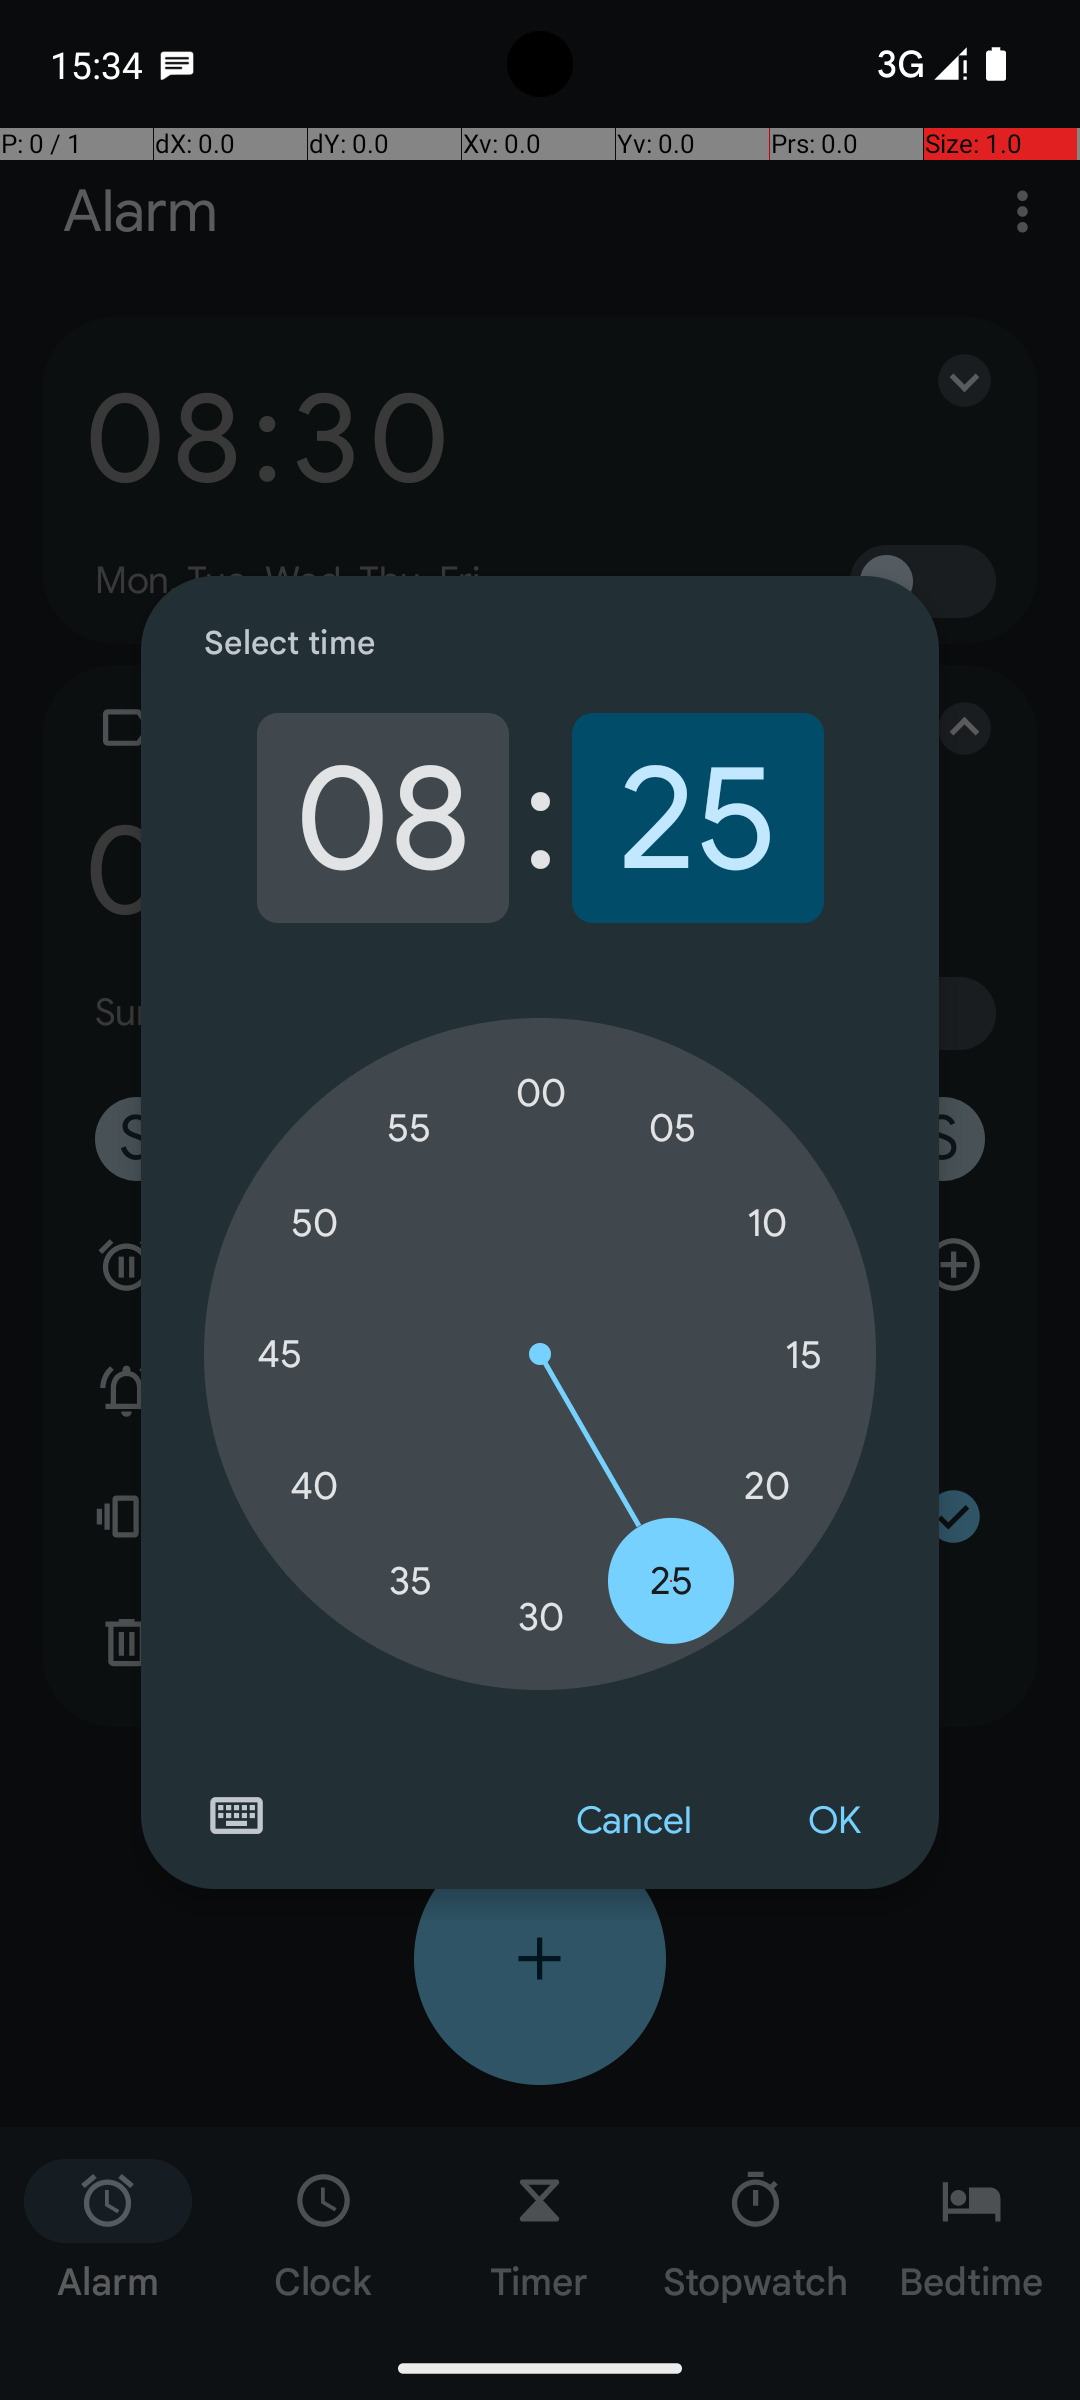 This screenshot has width=1080, height=2400. Describe the element at coordinates (236, 1816) in the screenshot. I see `Switch to text input mode for the time input.` at that location.